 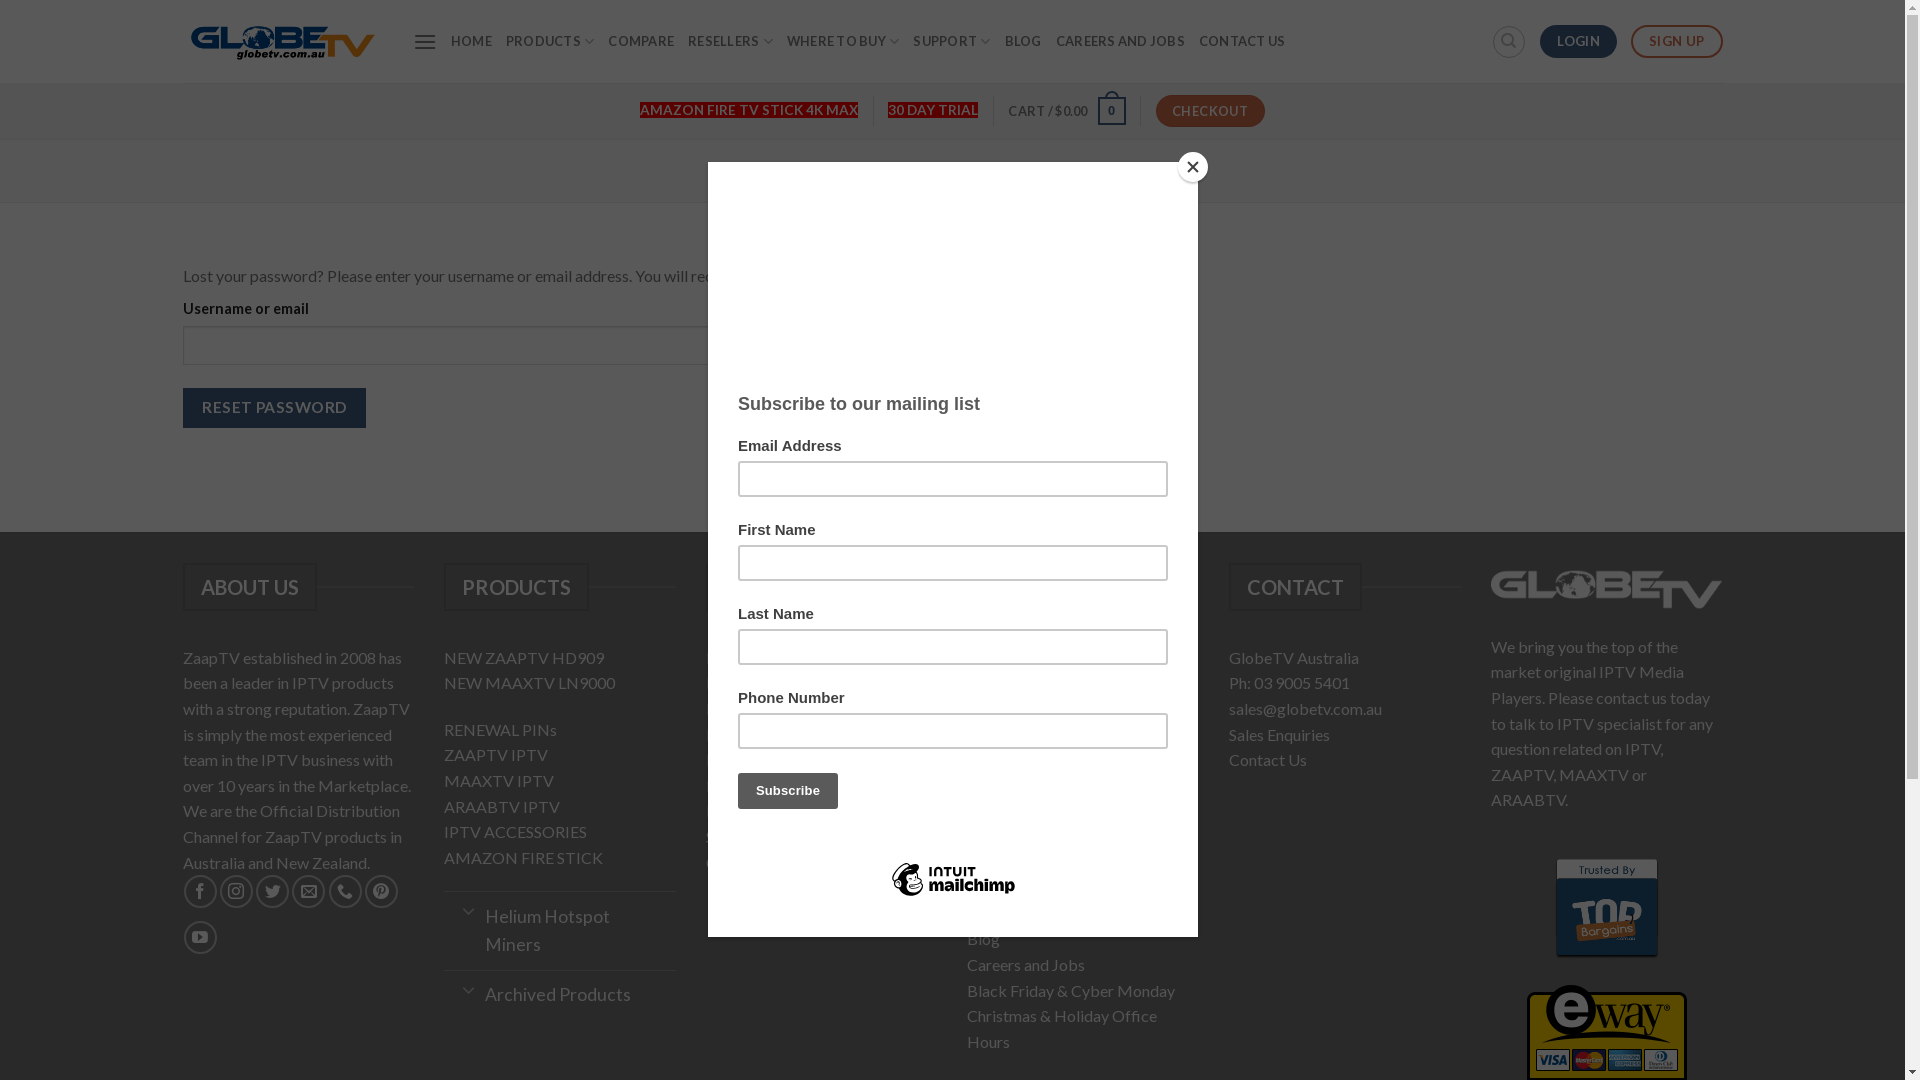 What do you see at coordinates (236, 892) in the screenshot?
I see `Follow on Instagram` at bounding box center [236, 892].